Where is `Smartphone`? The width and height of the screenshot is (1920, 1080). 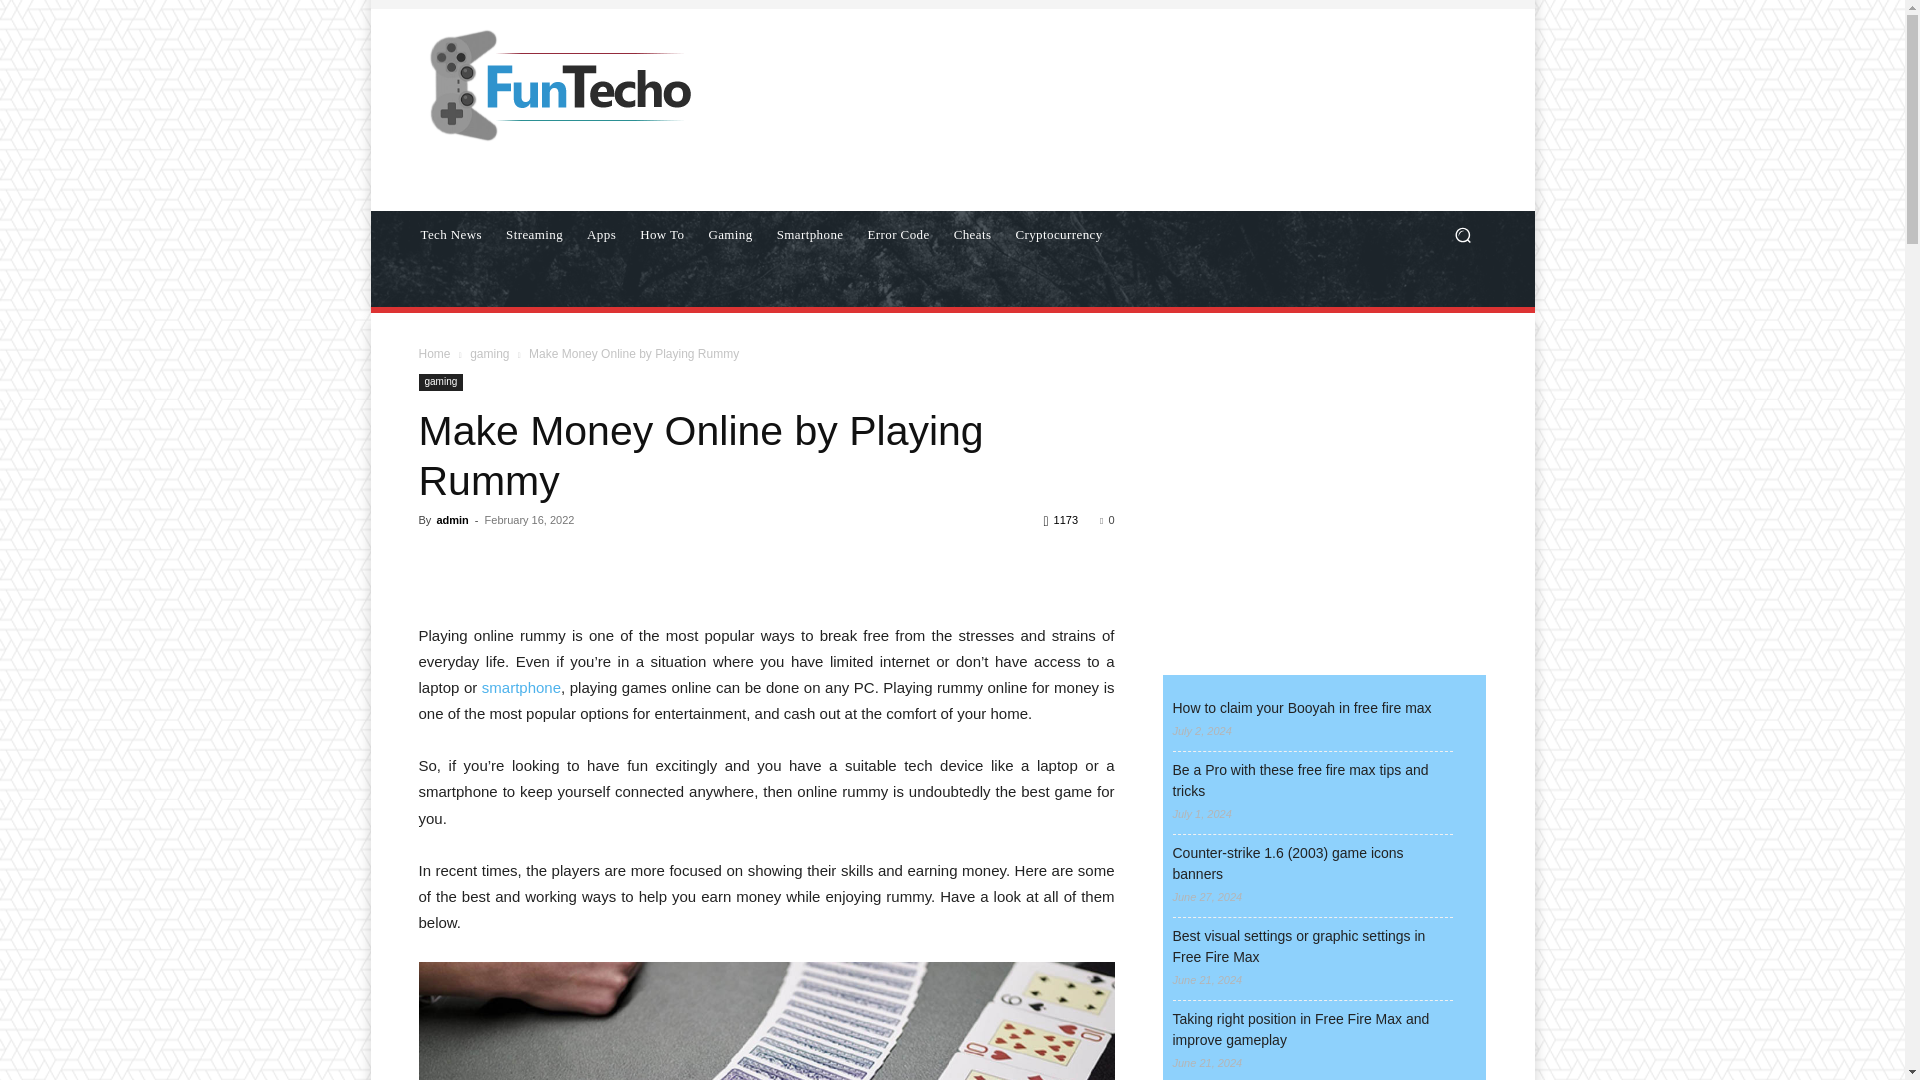
Smartphone is located at coordinates (810, 234).